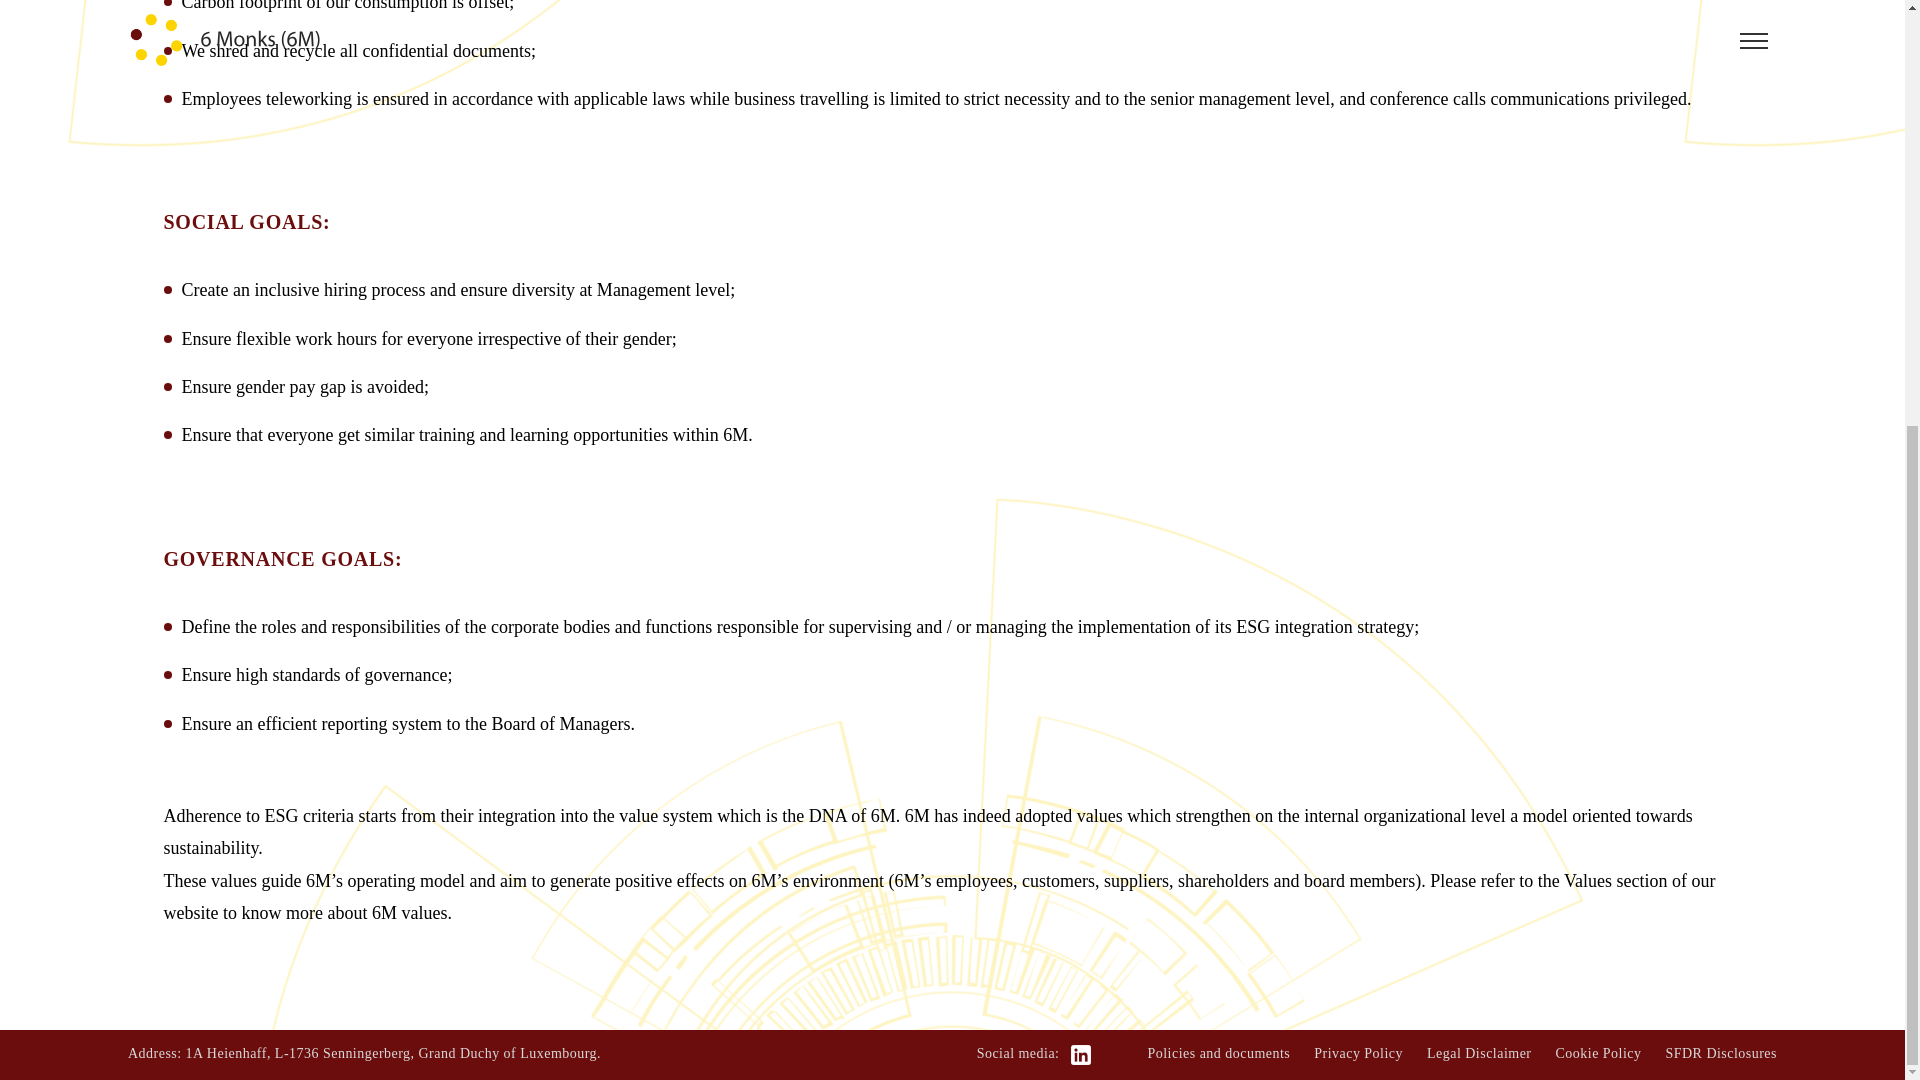 This screenshot has width=1920, height=1080. Describe the element at coordinates (1478, 1054) in the screenshot. I see `Legal Disclaimer` at that location.